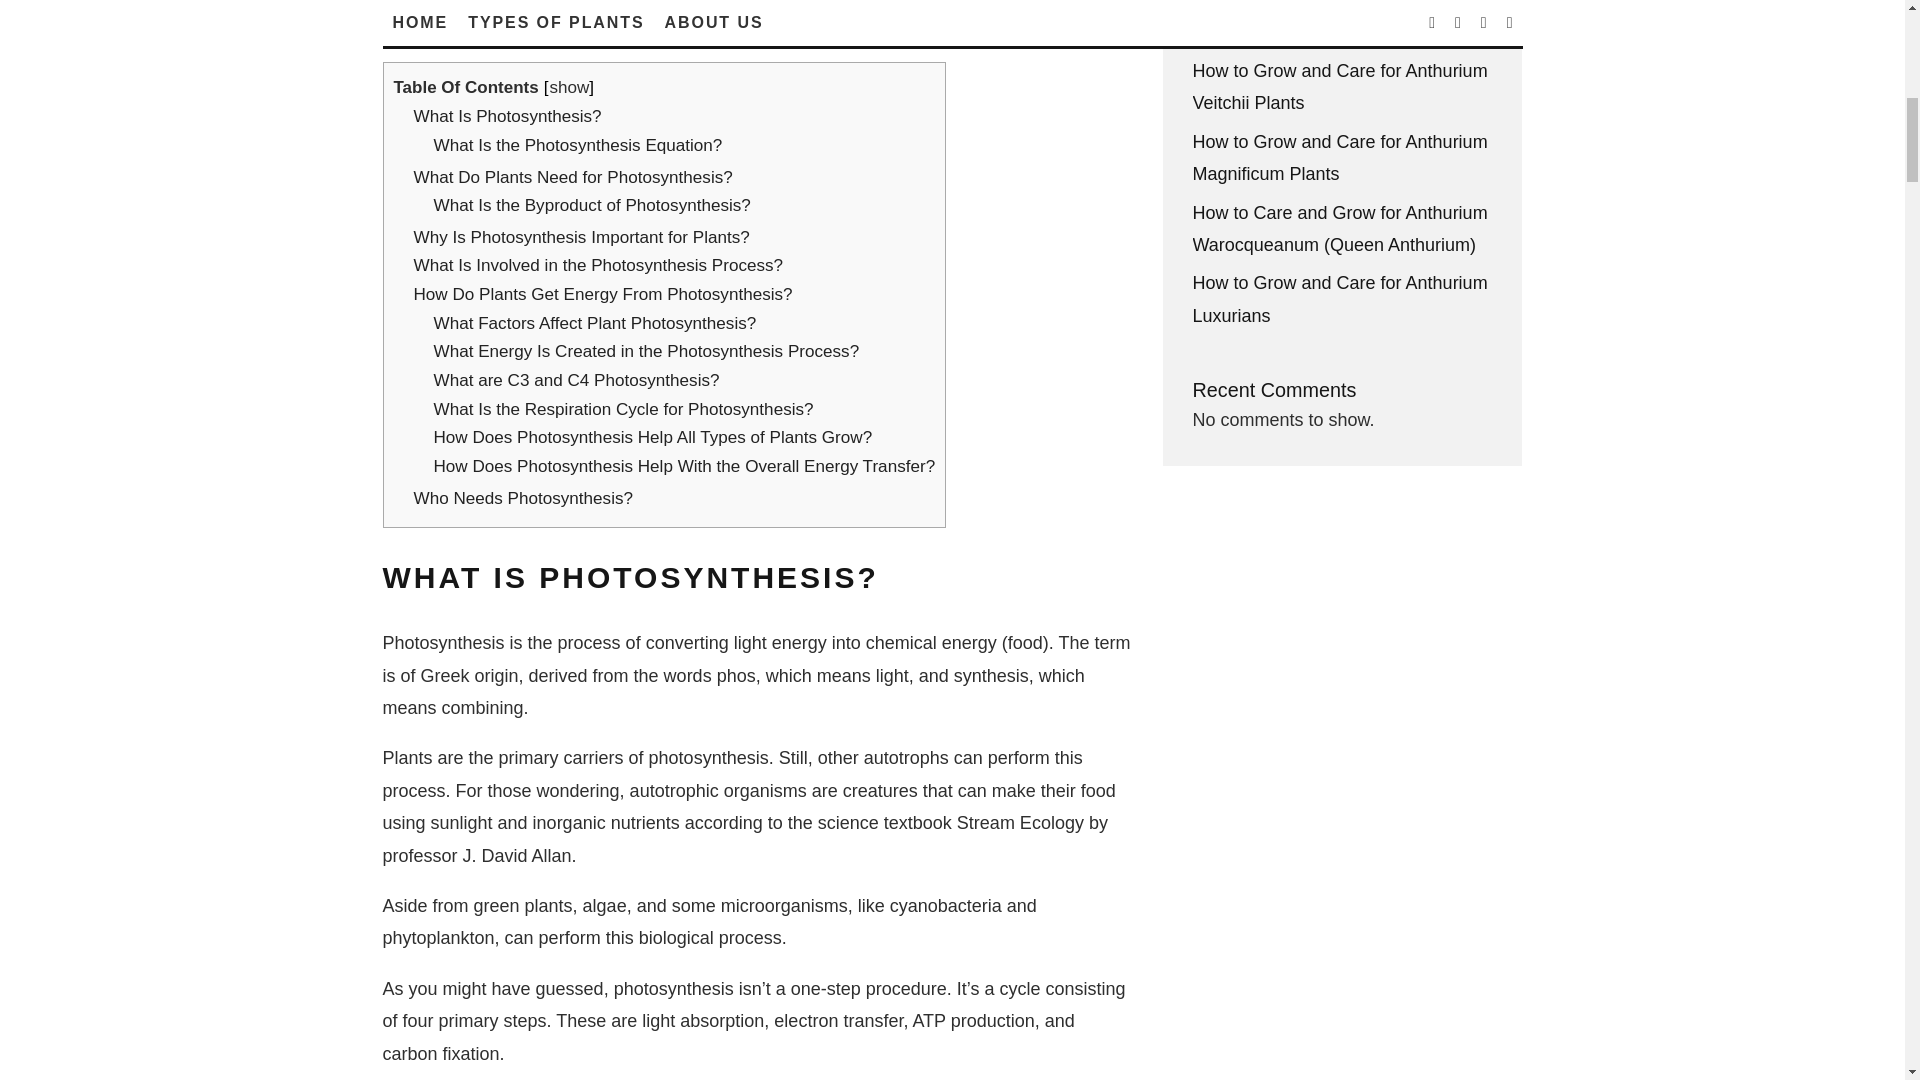 This screenshot has width=1920, height=1080. What do you see at coordinates (653, 437) in the screenshot?
I see `How Does Photosynthesis Help All Types of Plants Grow?` at bounding box center [653, 437].